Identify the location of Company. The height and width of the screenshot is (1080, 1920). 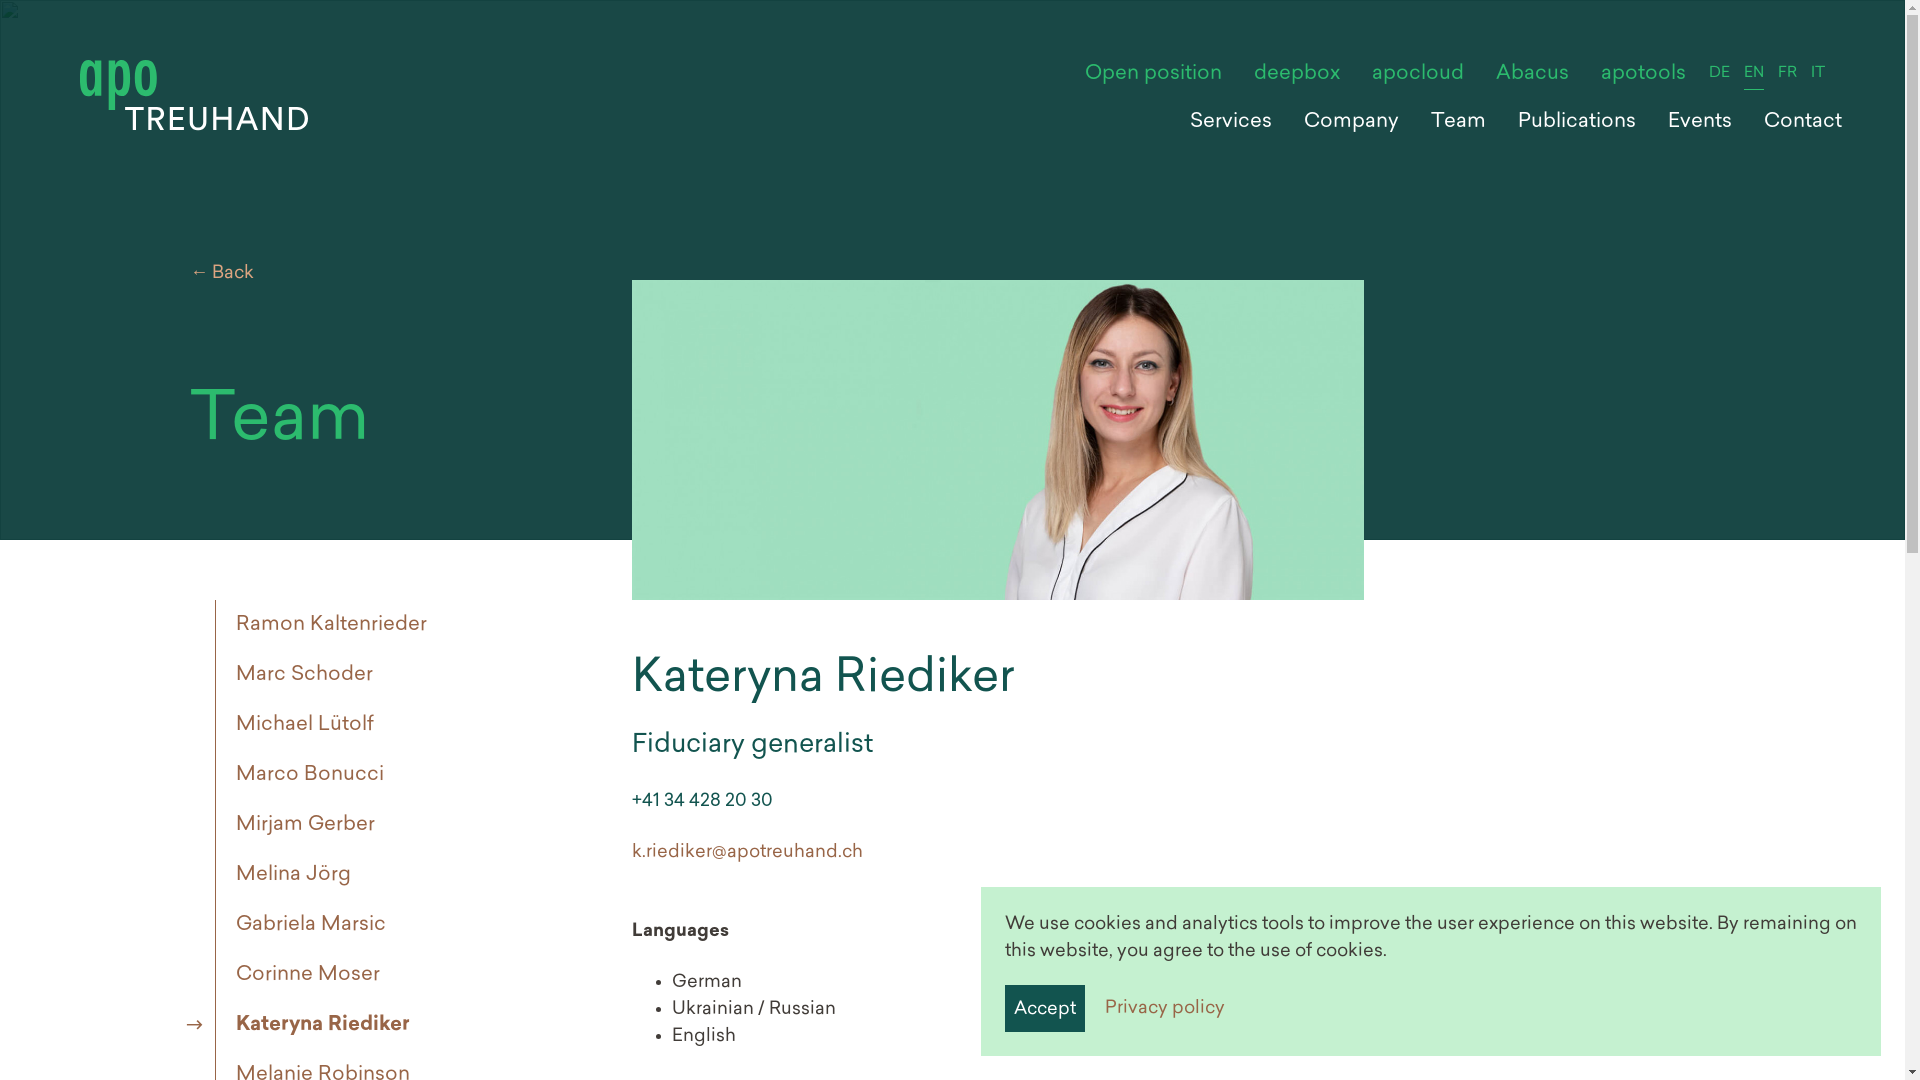
(1352, 122).